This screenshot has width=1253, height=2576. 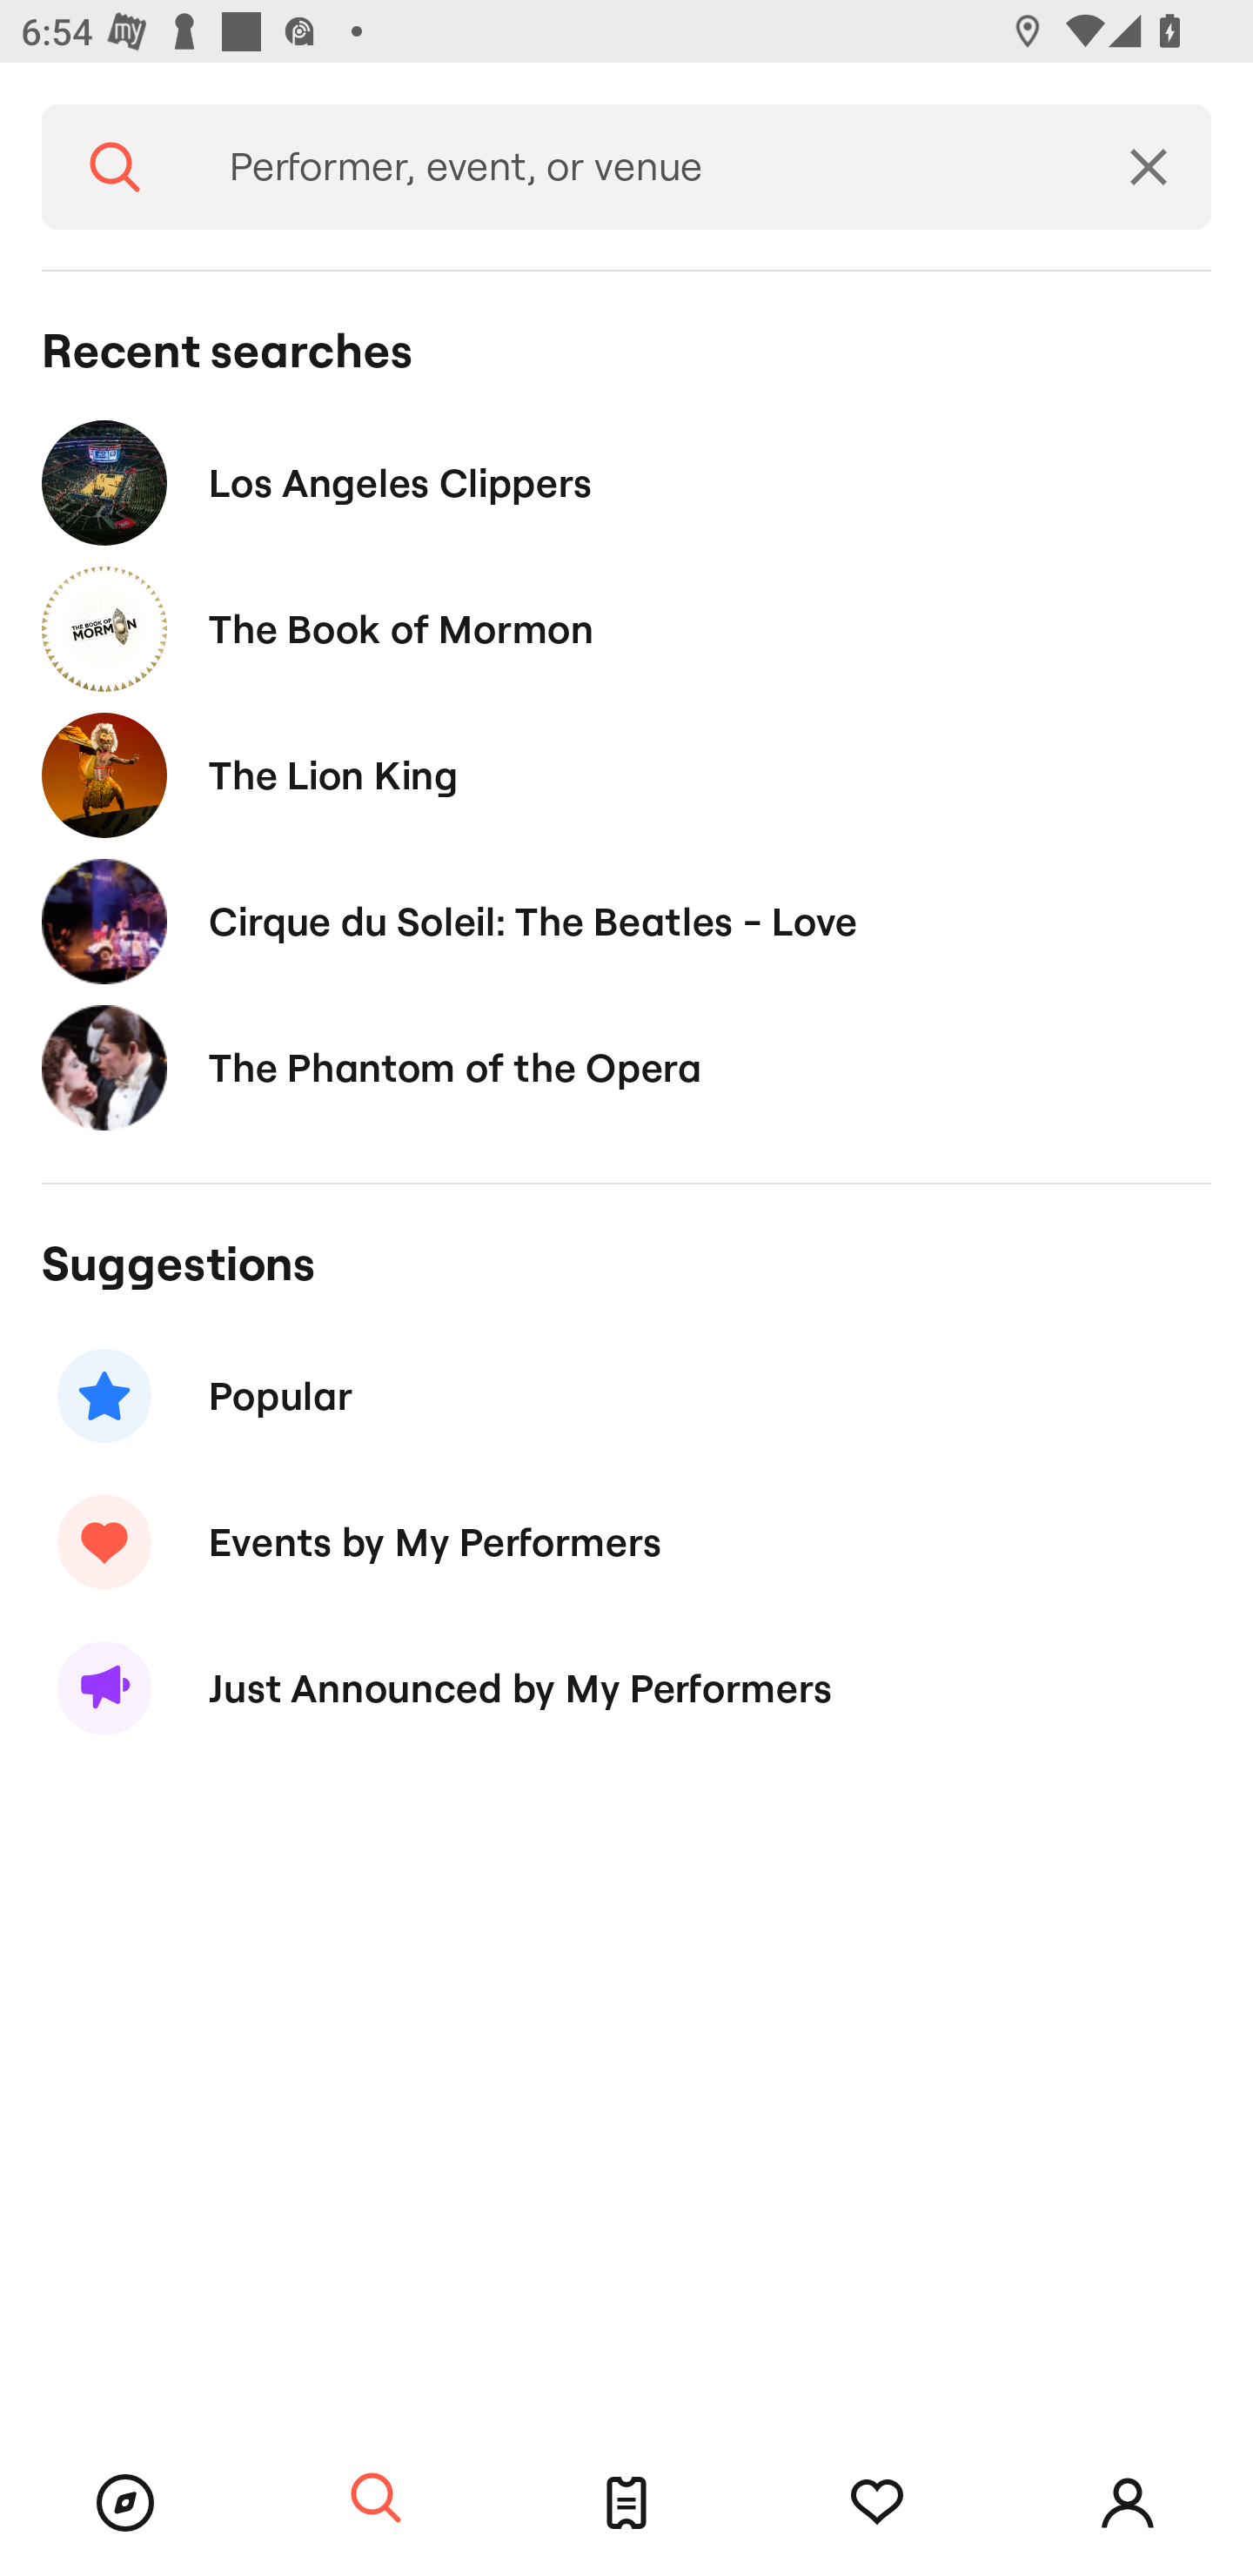 What do you see at coordinates (626, 1688) in the screenshot?
I see `Just Announced by My Performers` at bounding box center [626, 1688].